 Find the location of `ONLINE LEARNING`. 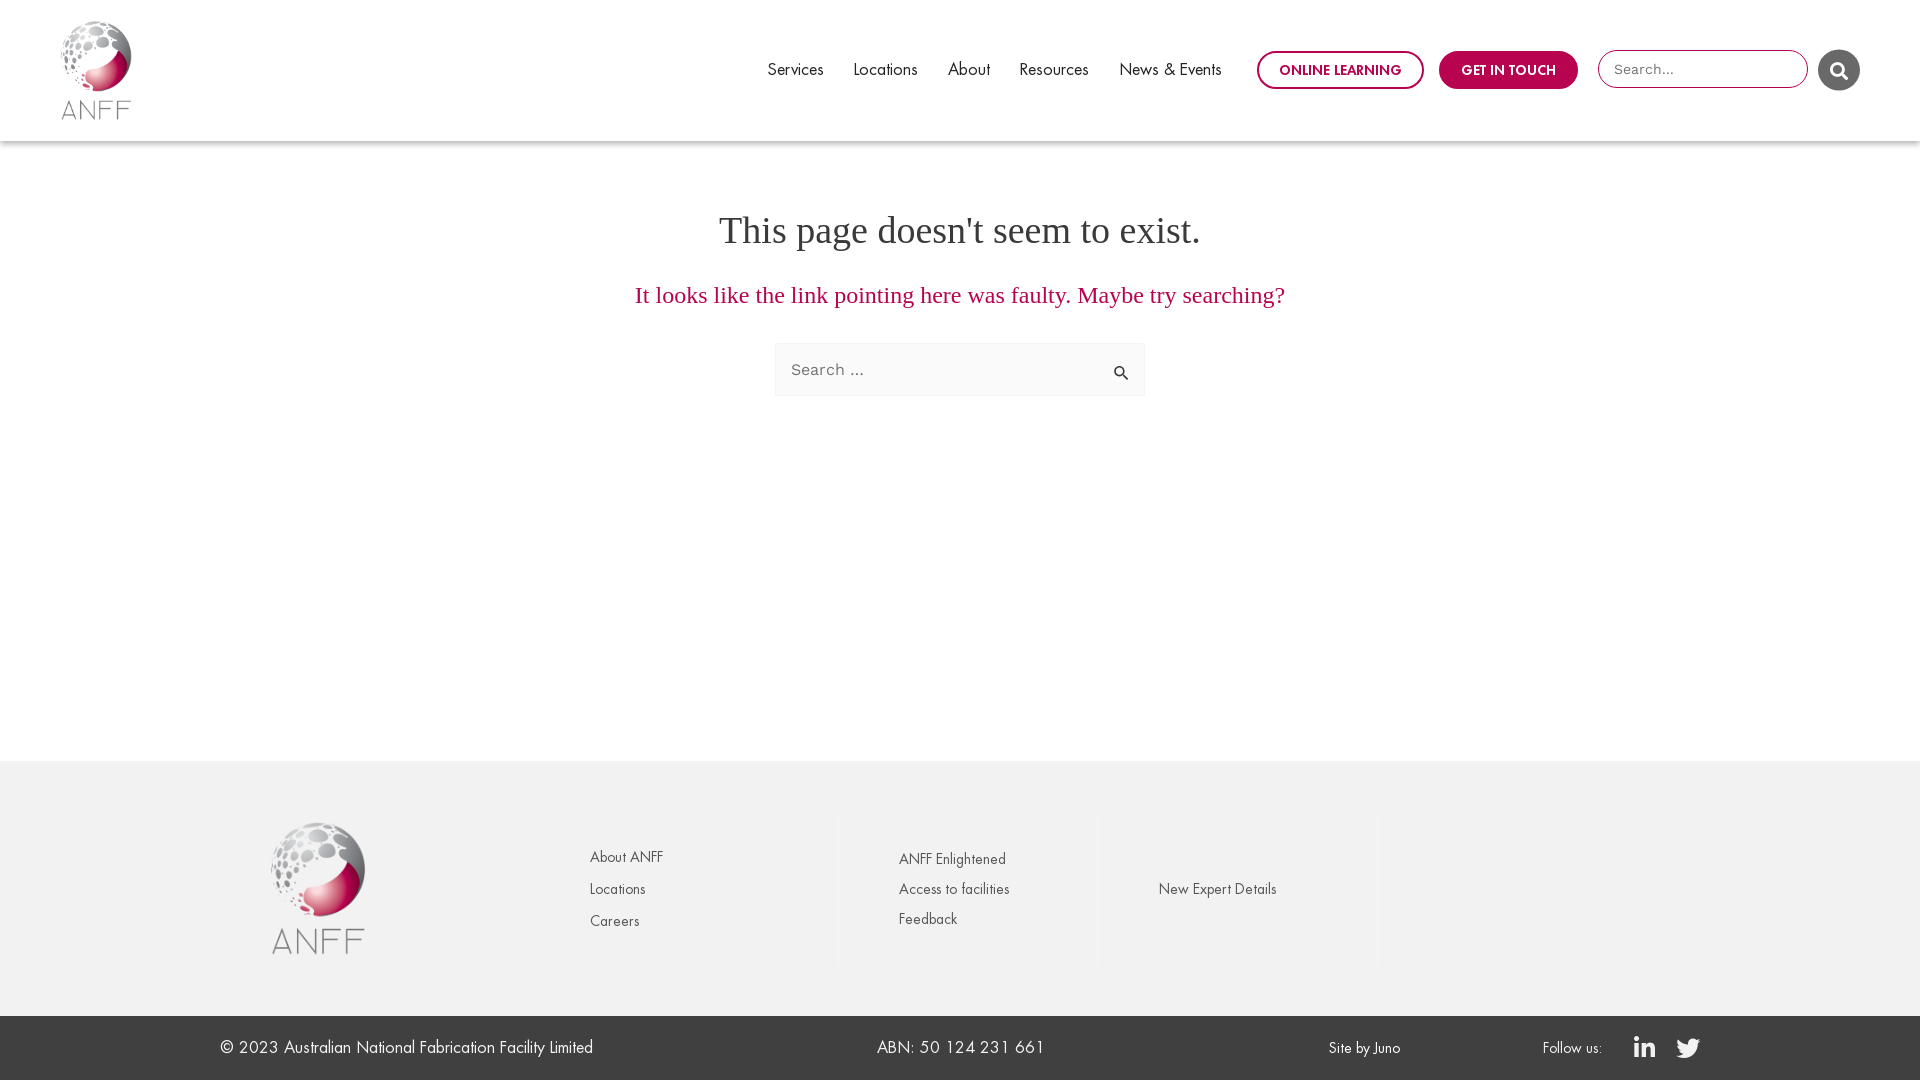

ONLINE LEARNING is located at coordinates (1340, 70).